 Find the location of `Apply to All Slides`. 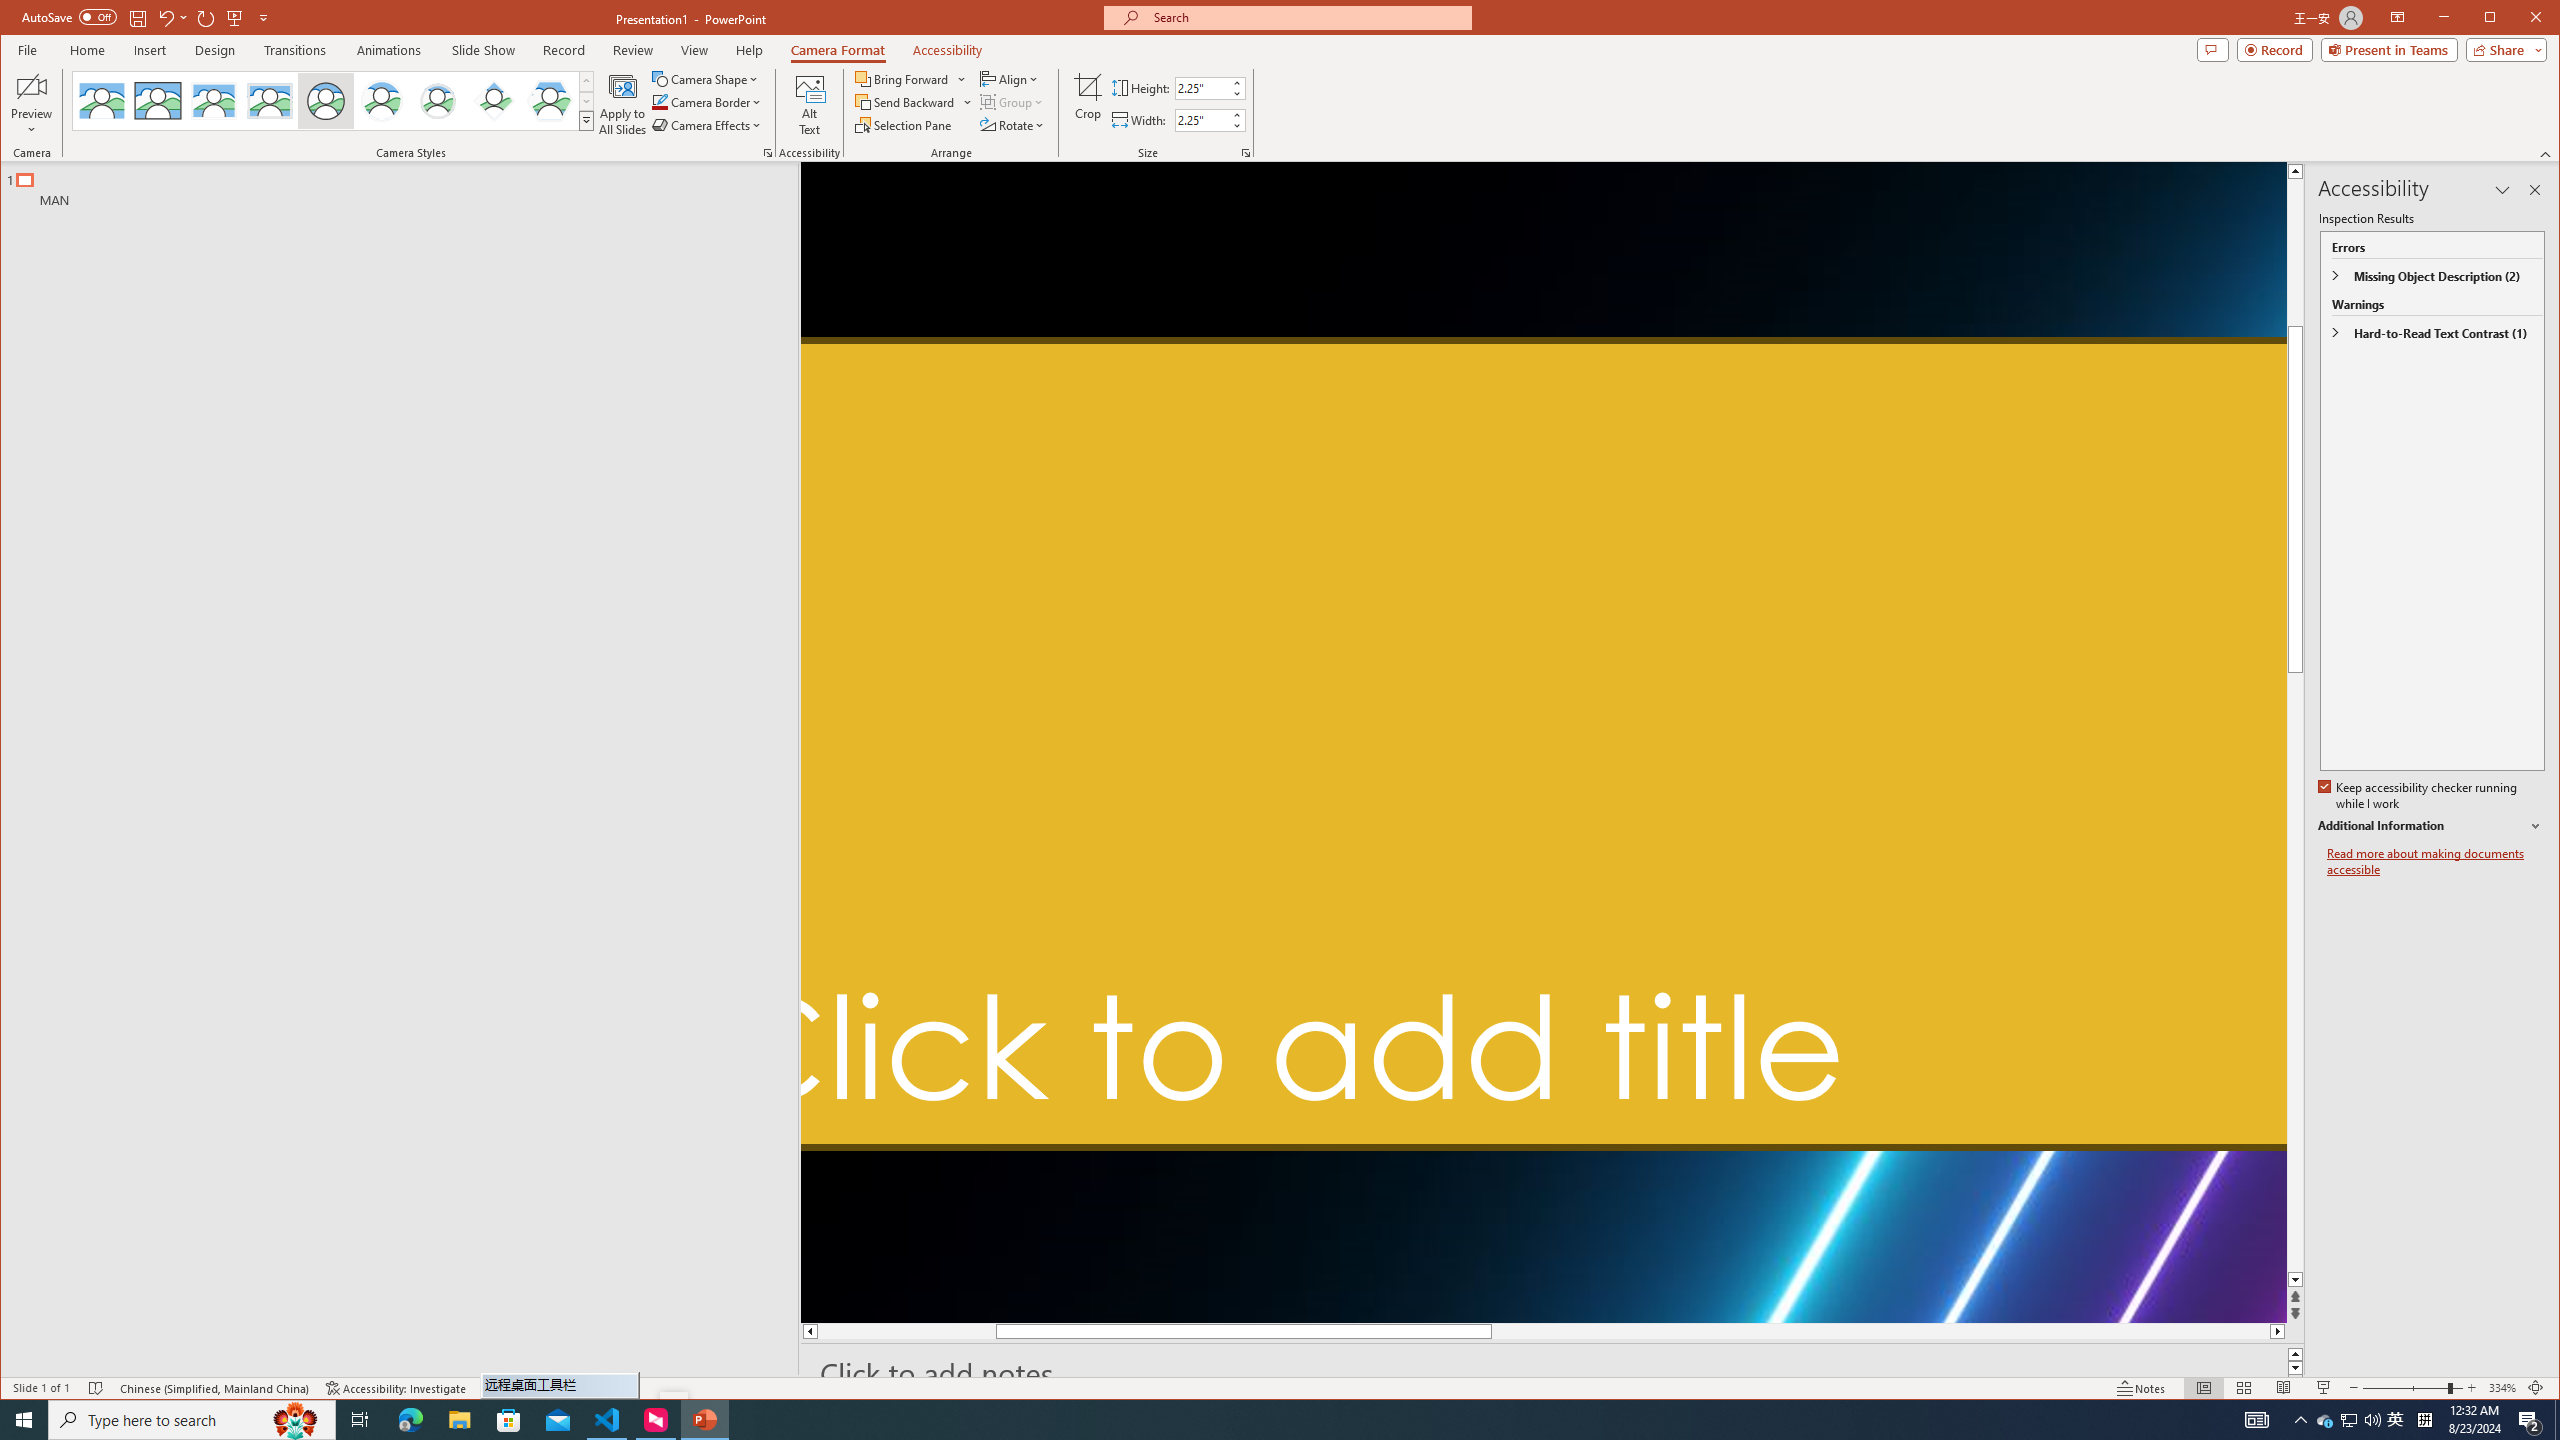

Apply to All Slides is located at coordinates (623, 104).